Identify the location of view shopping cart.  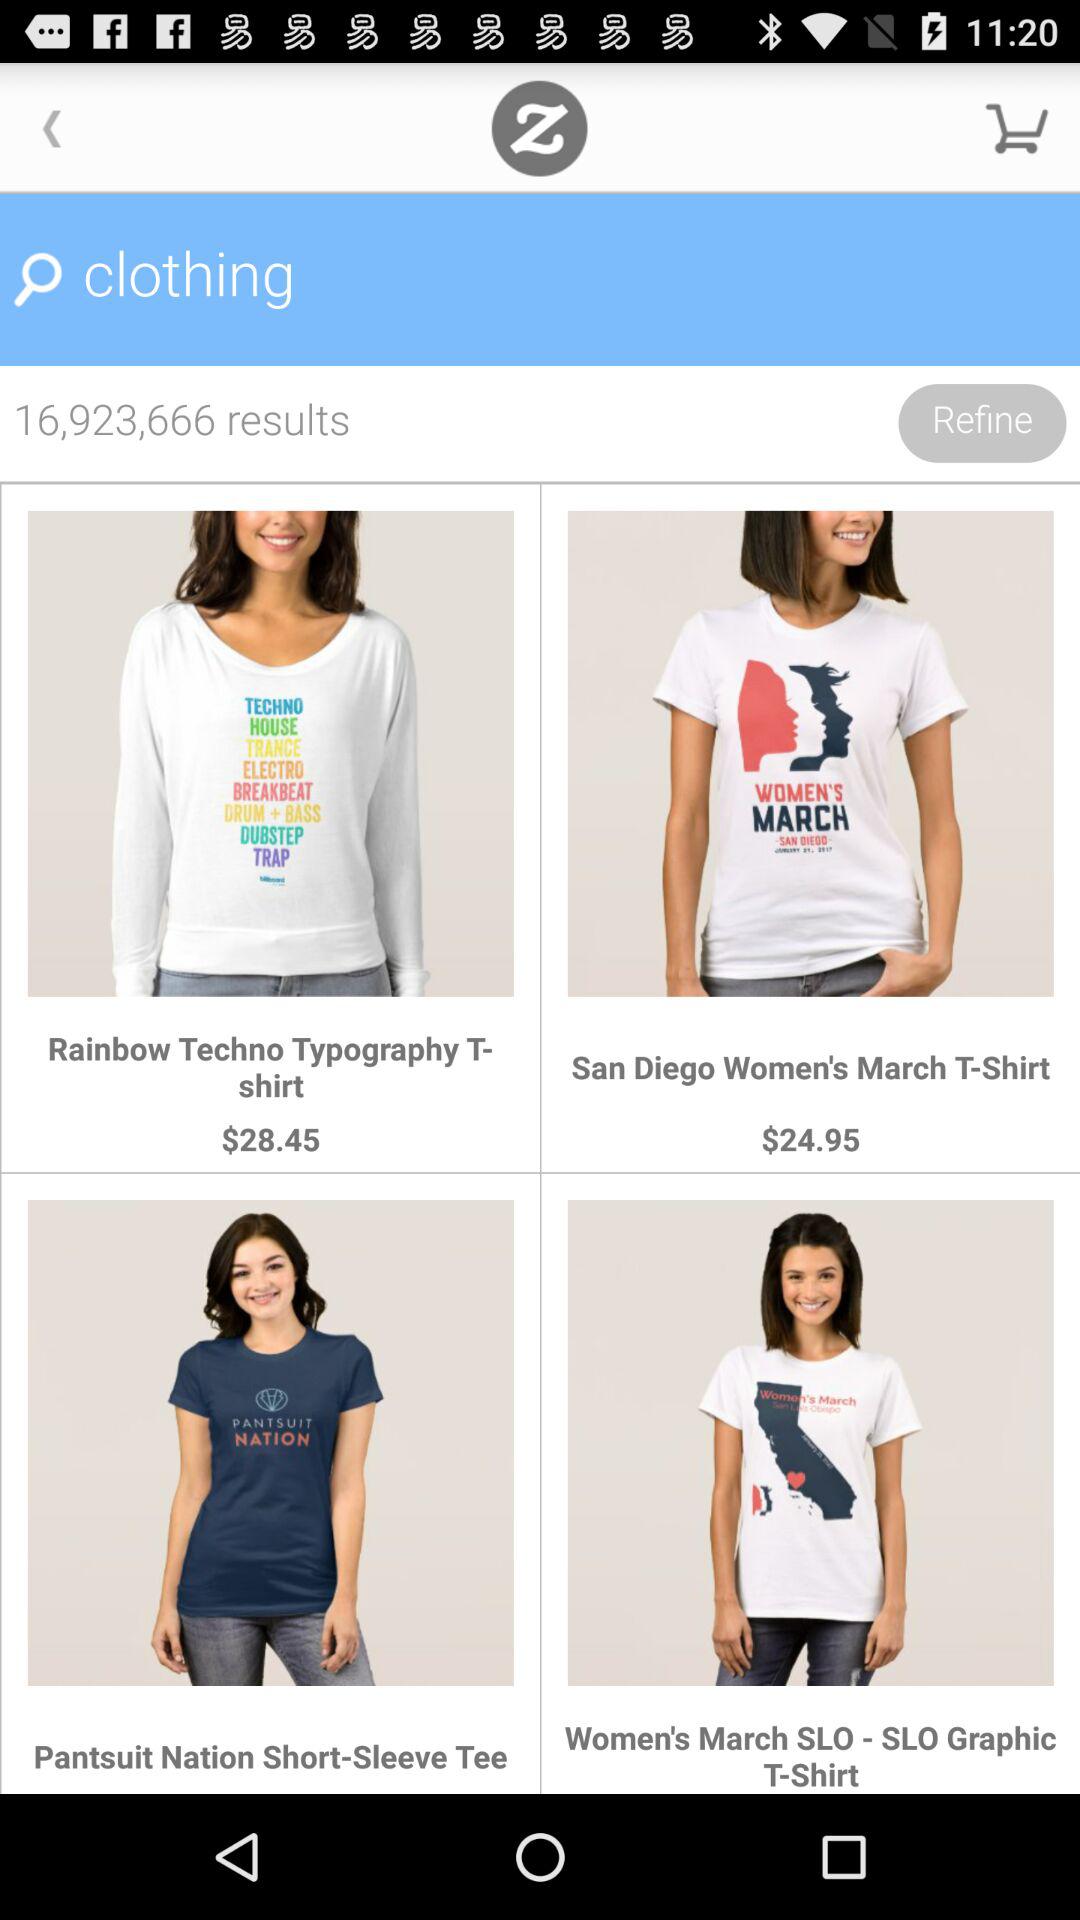
(1017, 128).